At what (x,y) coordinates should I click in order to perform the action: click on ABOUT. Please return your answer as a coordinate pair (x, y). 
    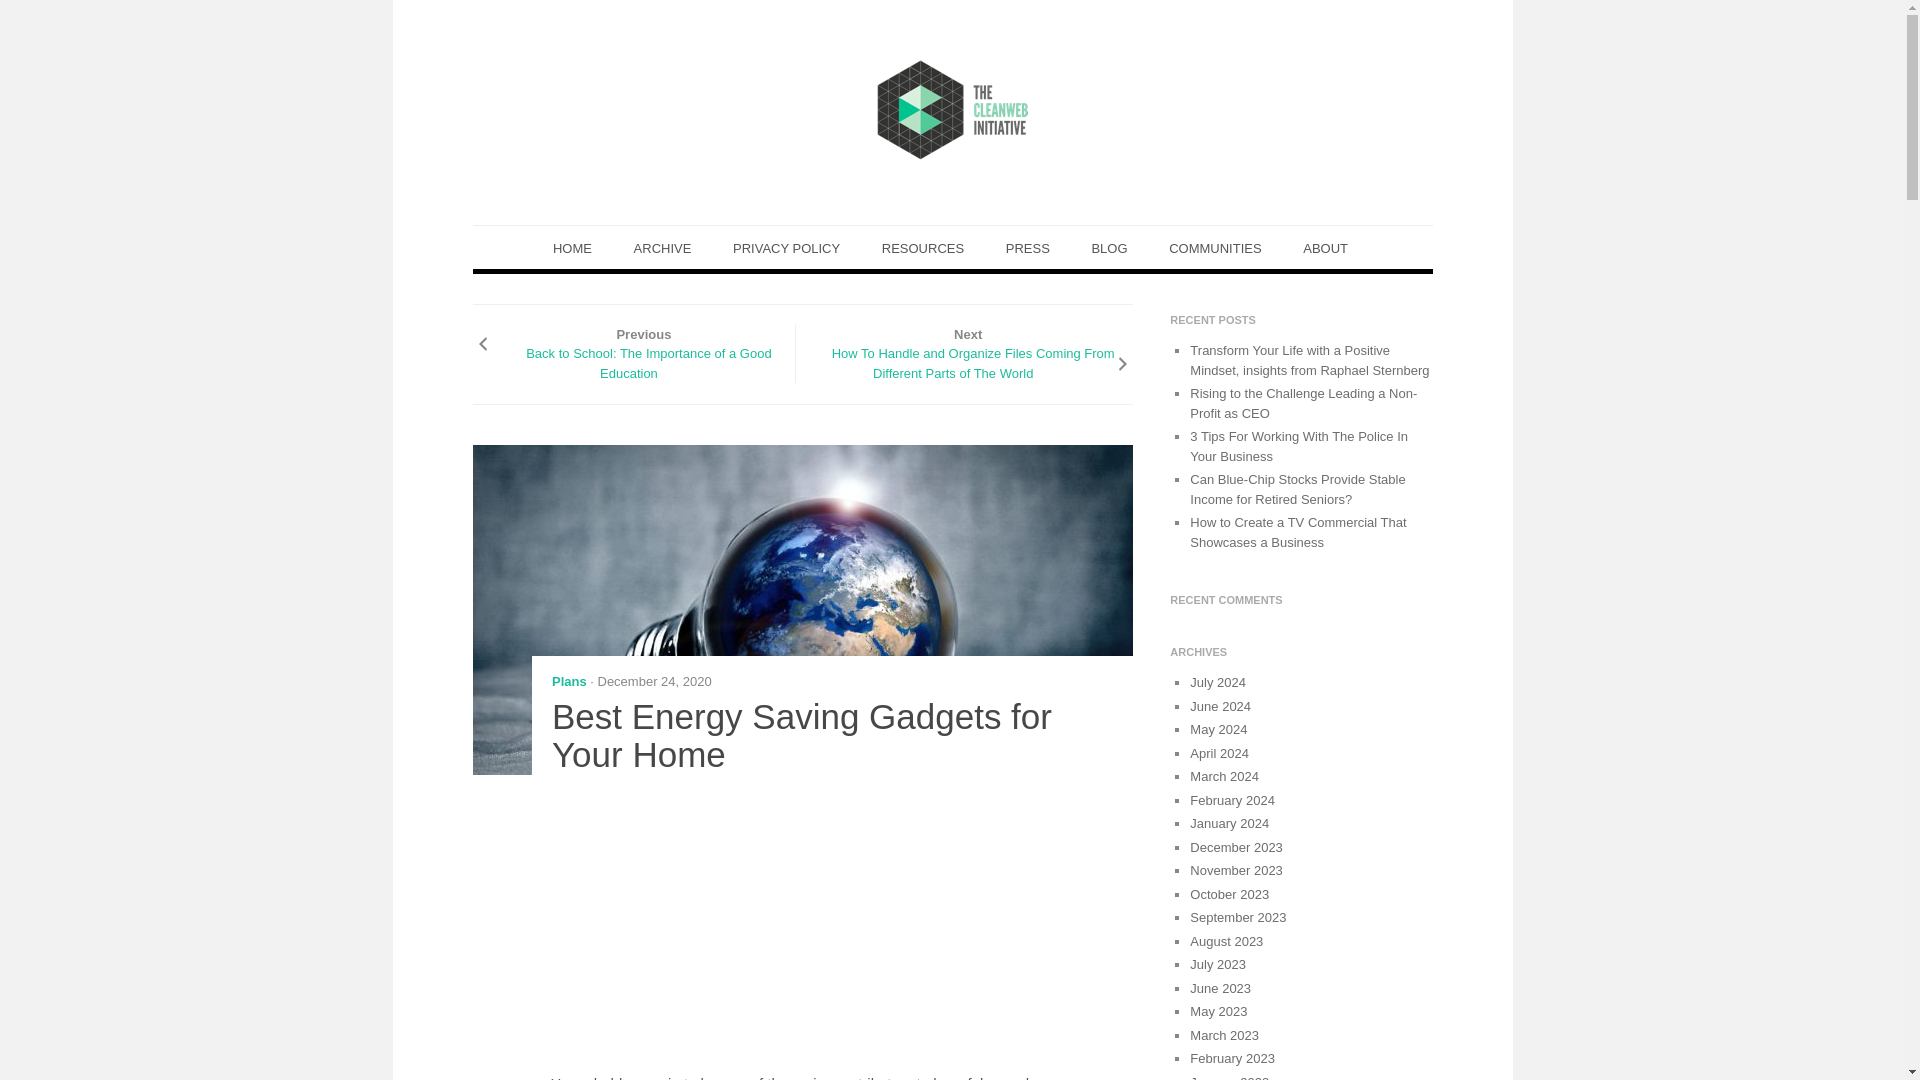
    Looking at the image, I should click on (1325, 248).